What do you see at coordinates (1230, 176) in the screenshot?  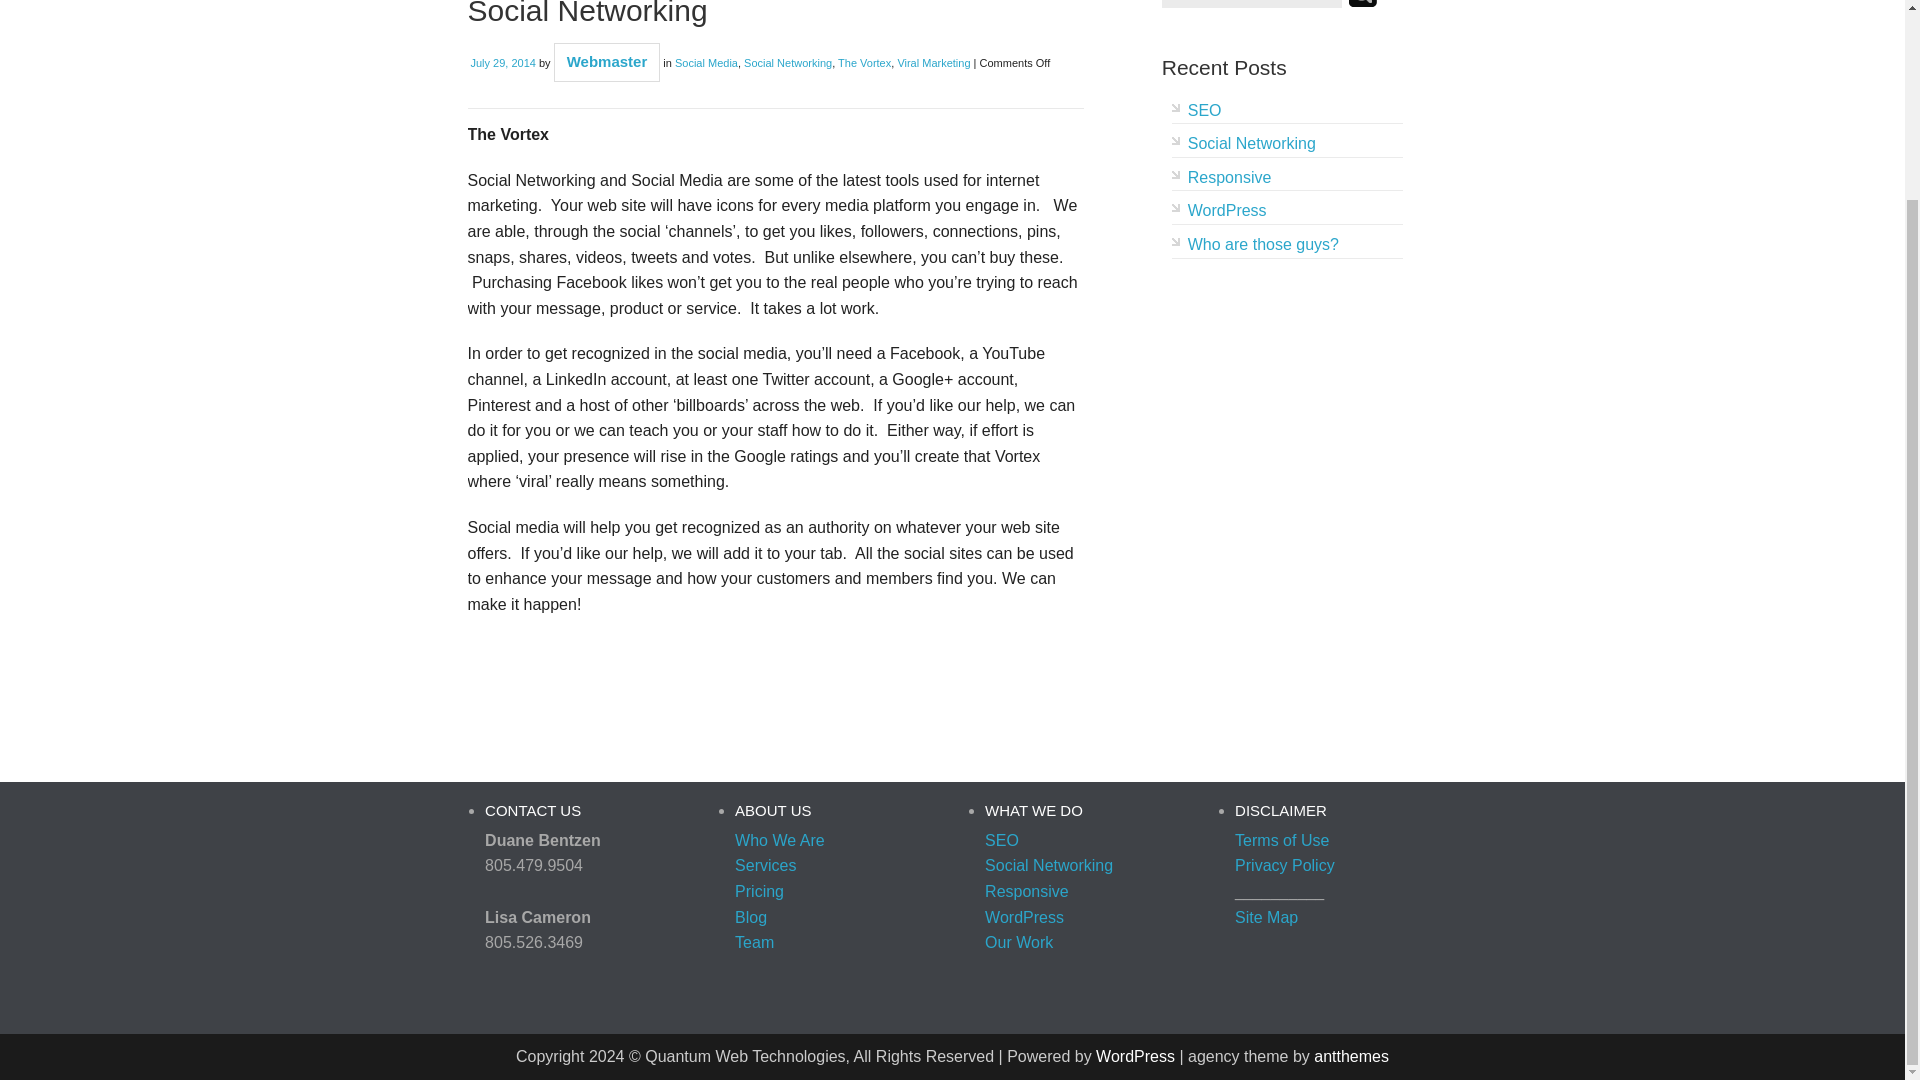 I see `Responsive` at bounding box center [1230, 176].